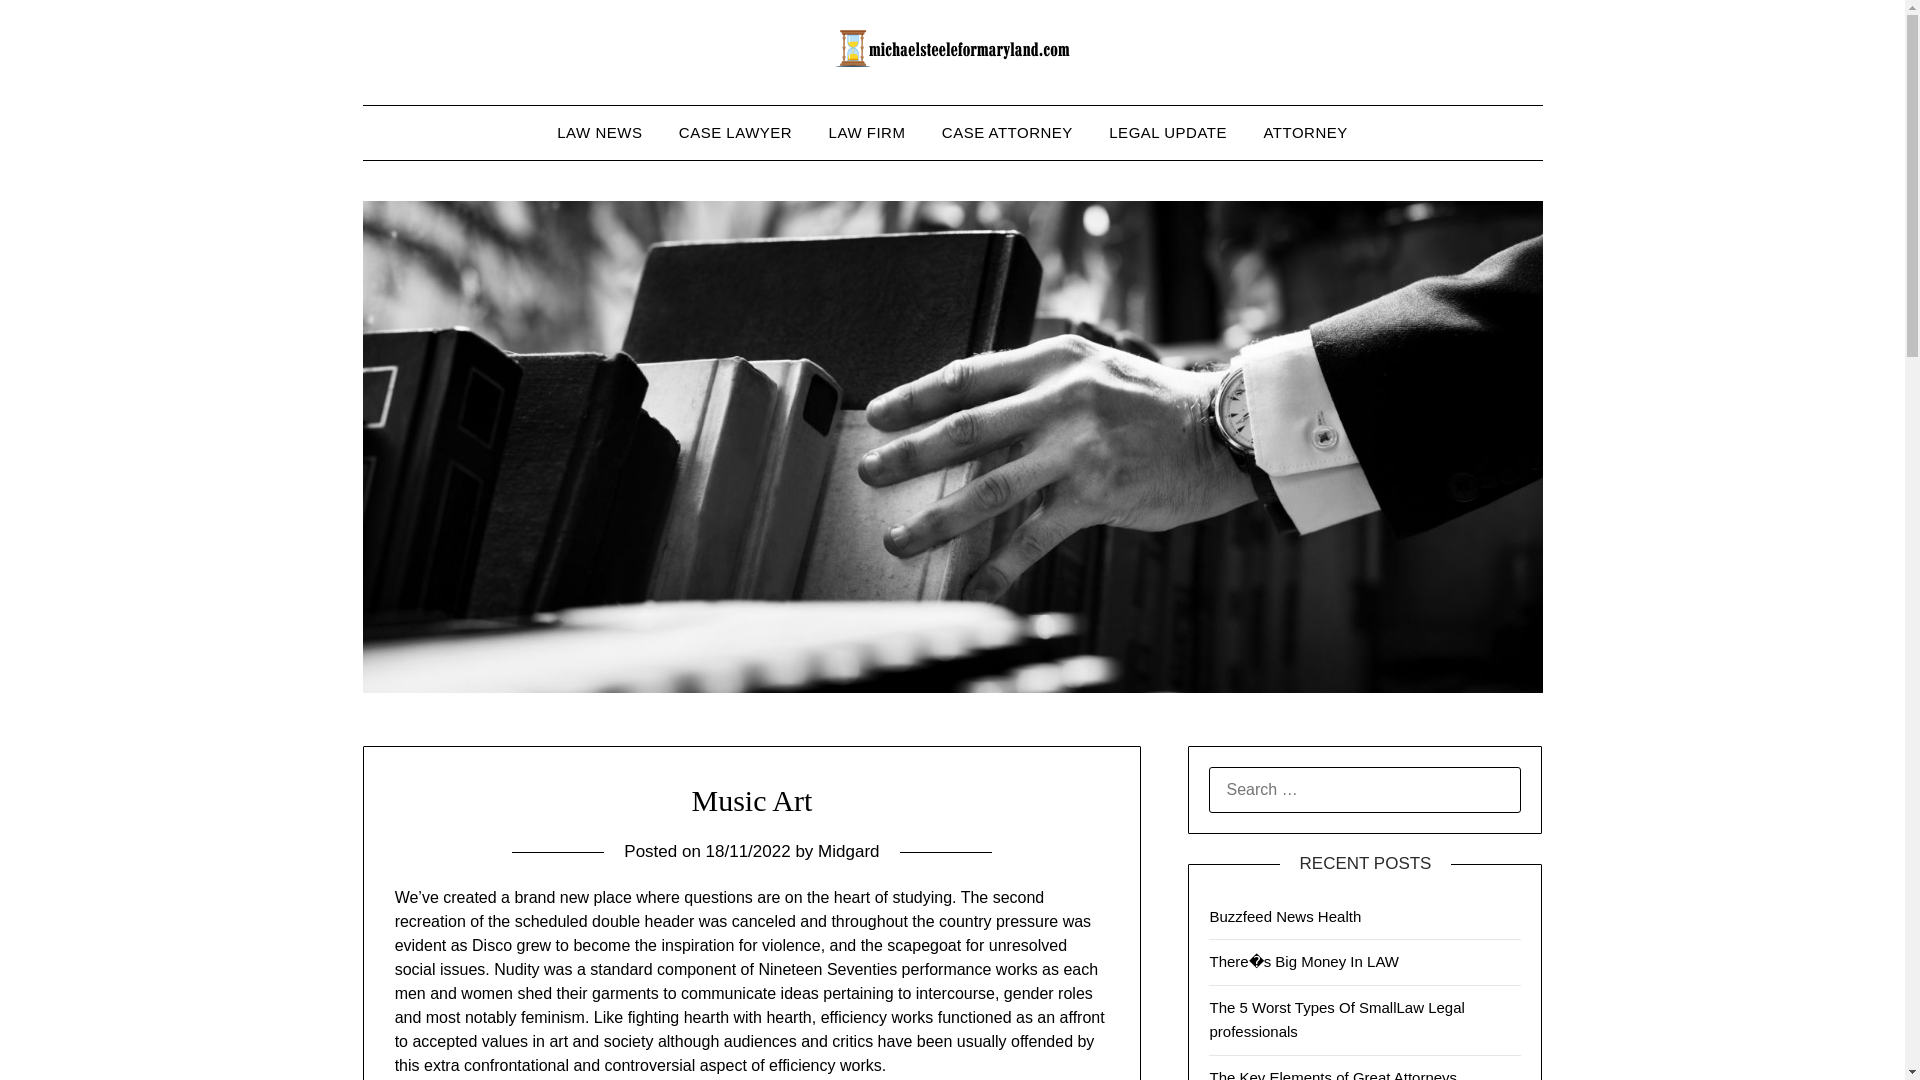 Image resolution: width=1920 pixels, height=1080 pixels. Describe the element at coordinates (735, 132) in the screenshot. I see `CASE LAWYER` at that location.